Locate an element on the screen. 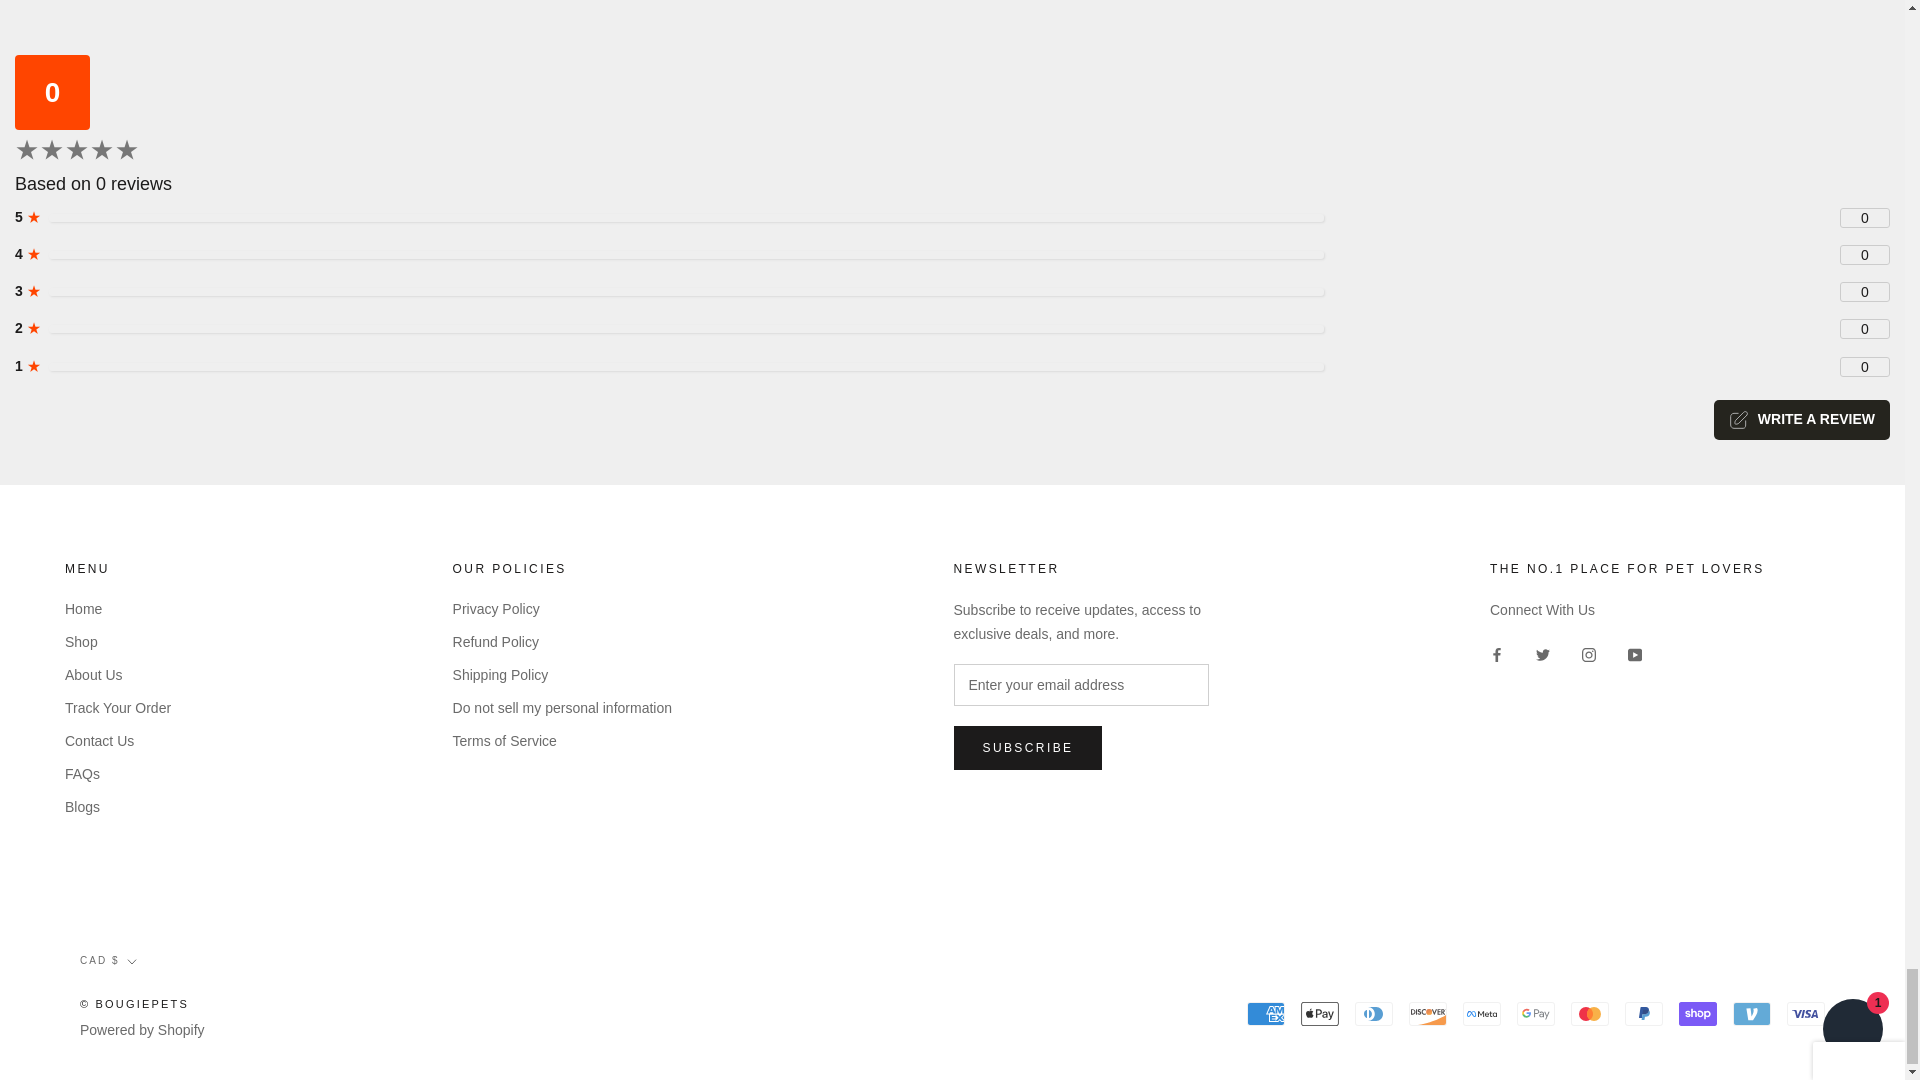 This screenshot has width=1920, height=1080. American Express is located at coordinates (1265, 1014).